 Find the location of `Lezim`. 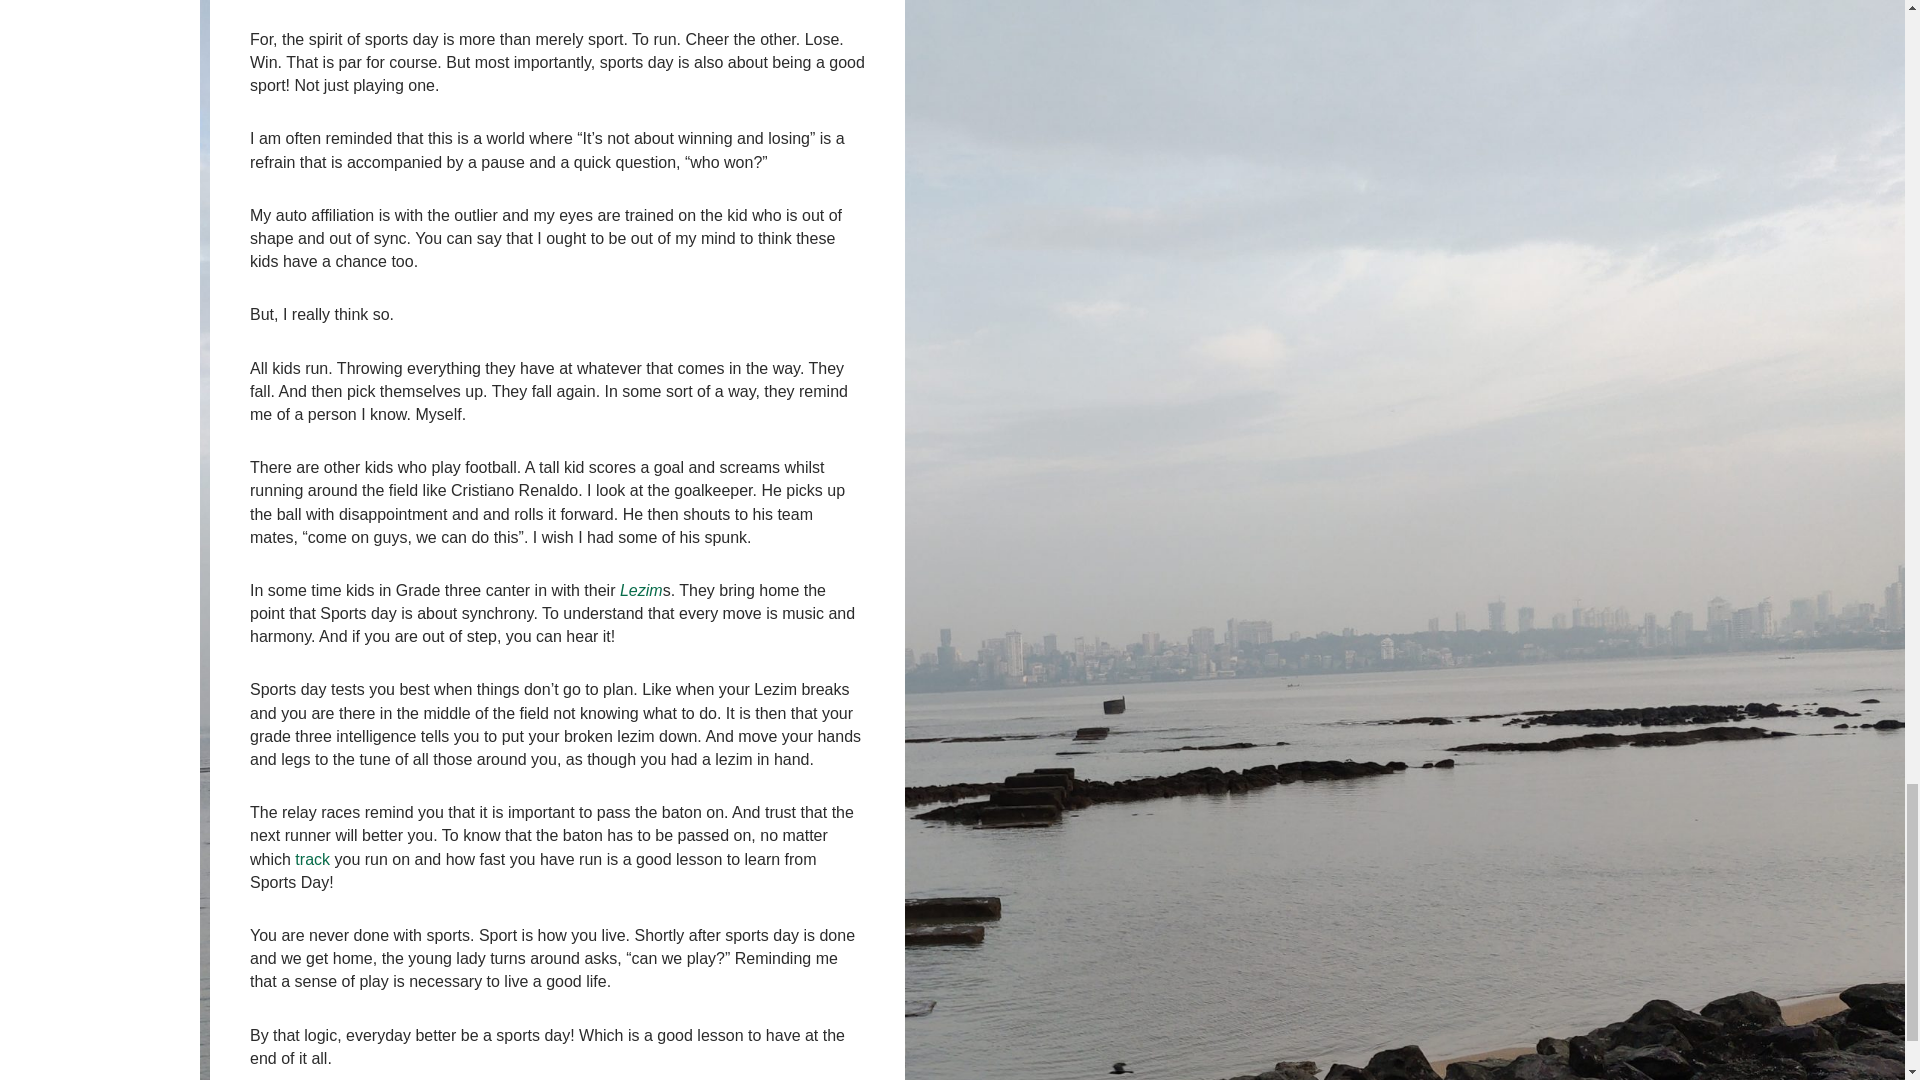

Lezim is located at coordinates (641, 590).